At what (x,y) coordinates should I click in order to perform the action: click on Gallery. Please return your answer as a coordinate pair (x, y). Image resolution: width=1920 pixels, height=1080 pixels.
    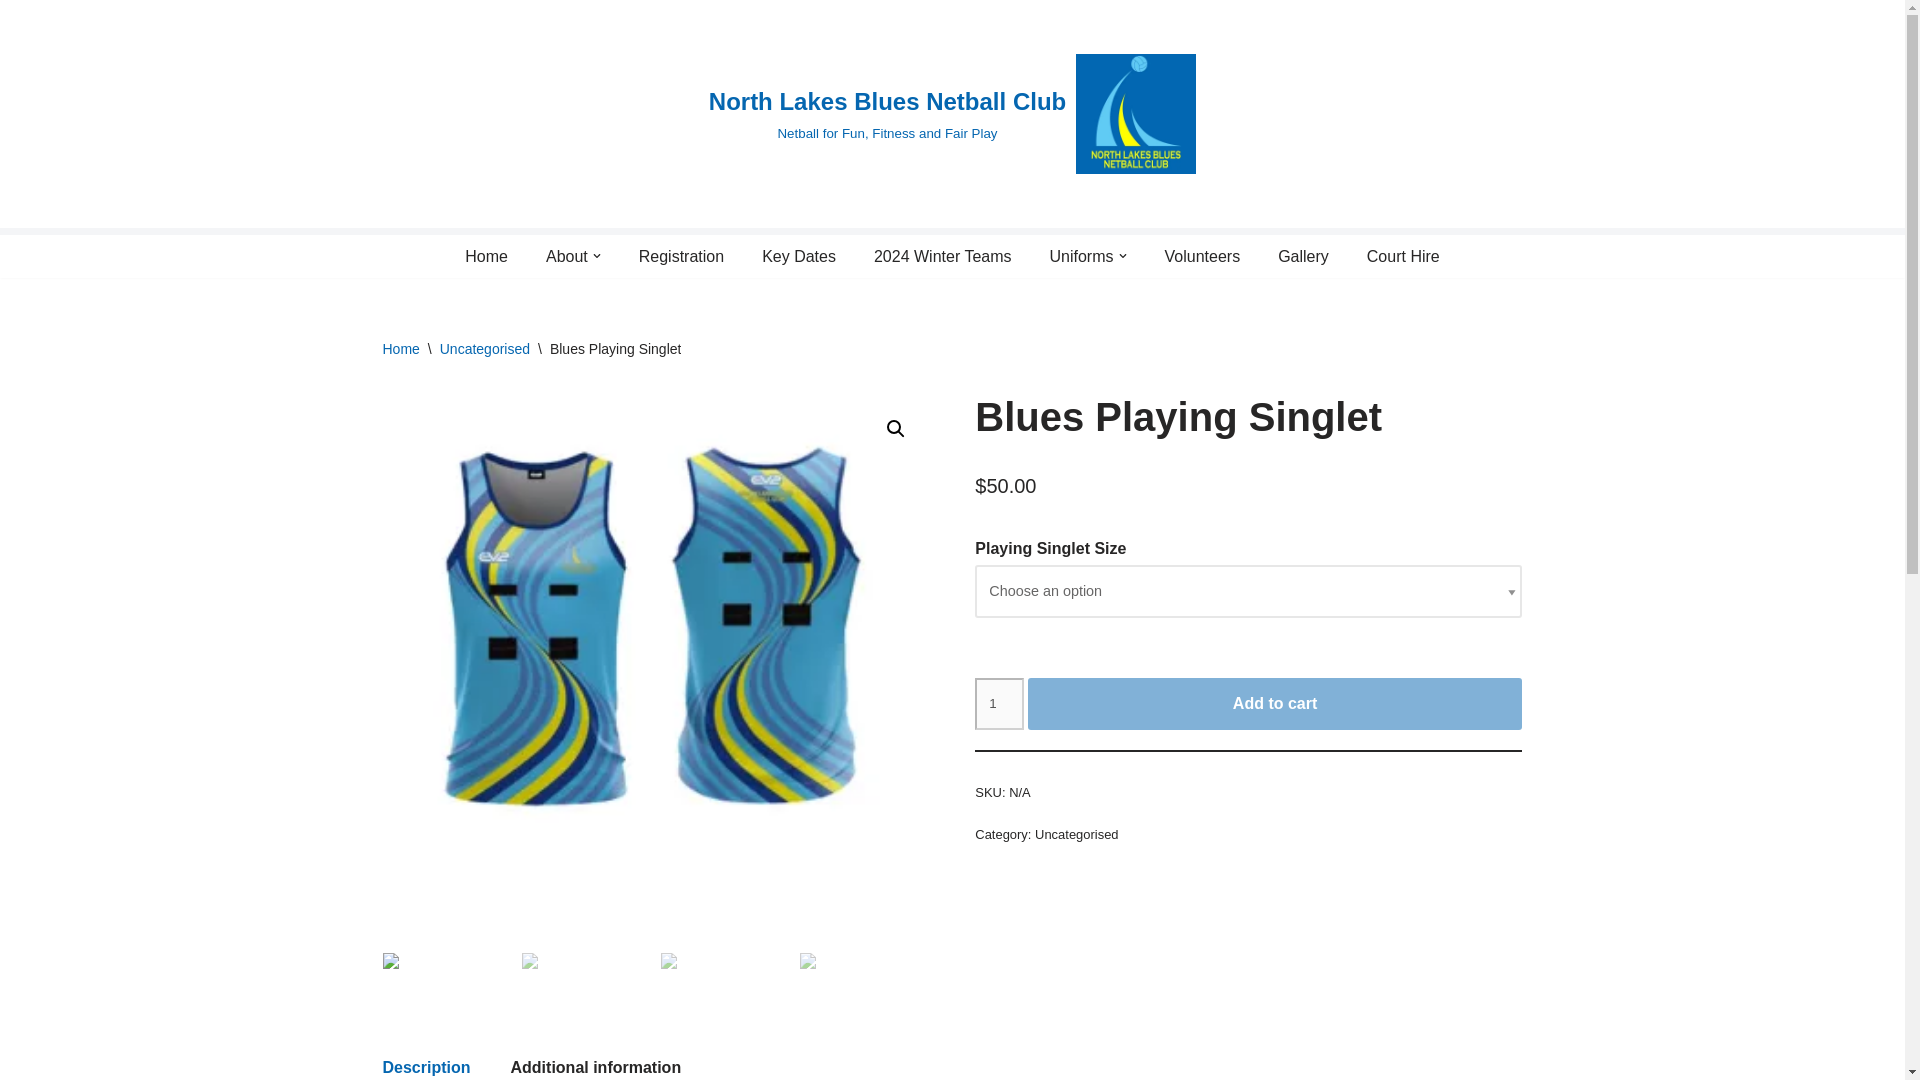
    Looking at the image, I should click on (1303, 256).